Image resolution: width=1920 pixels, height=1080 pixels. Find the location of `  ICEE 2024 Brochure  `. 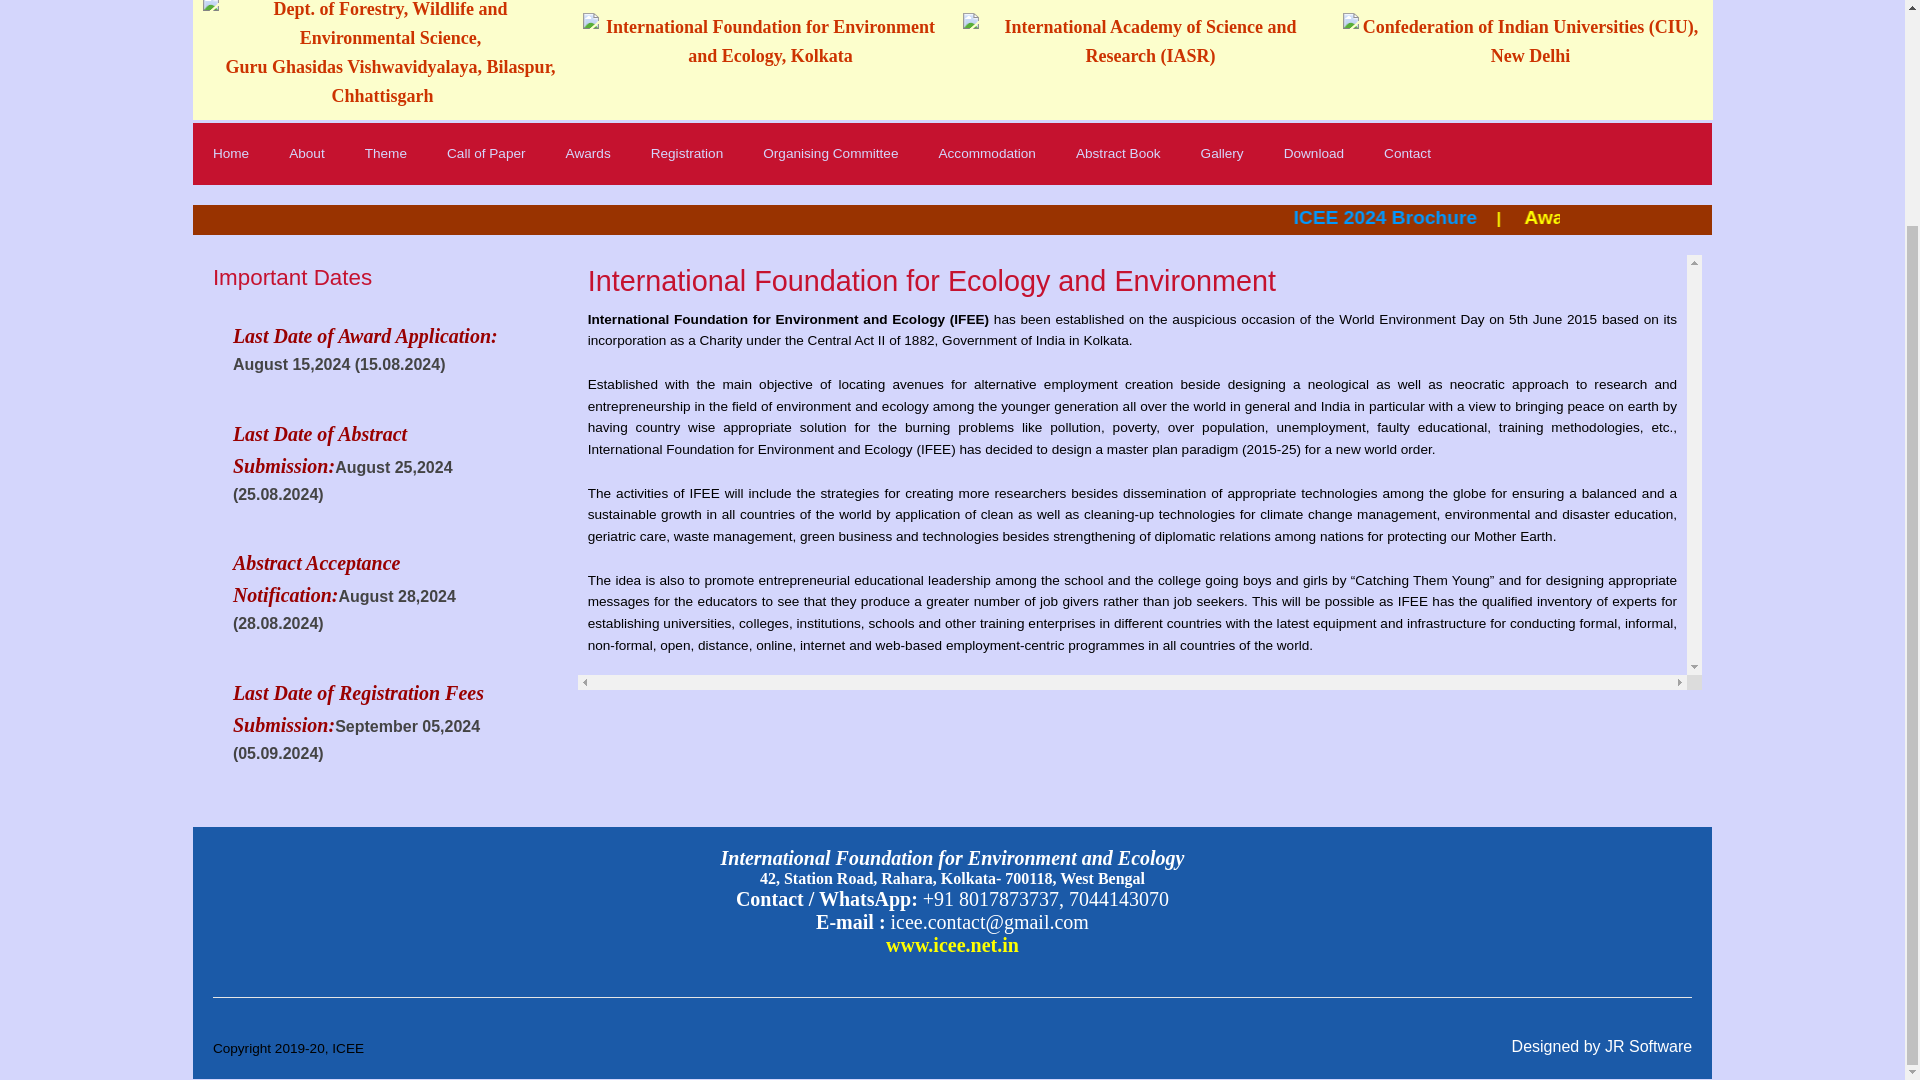

  ICEE 2024 Brochure   is located at coordinates (1640, 217).